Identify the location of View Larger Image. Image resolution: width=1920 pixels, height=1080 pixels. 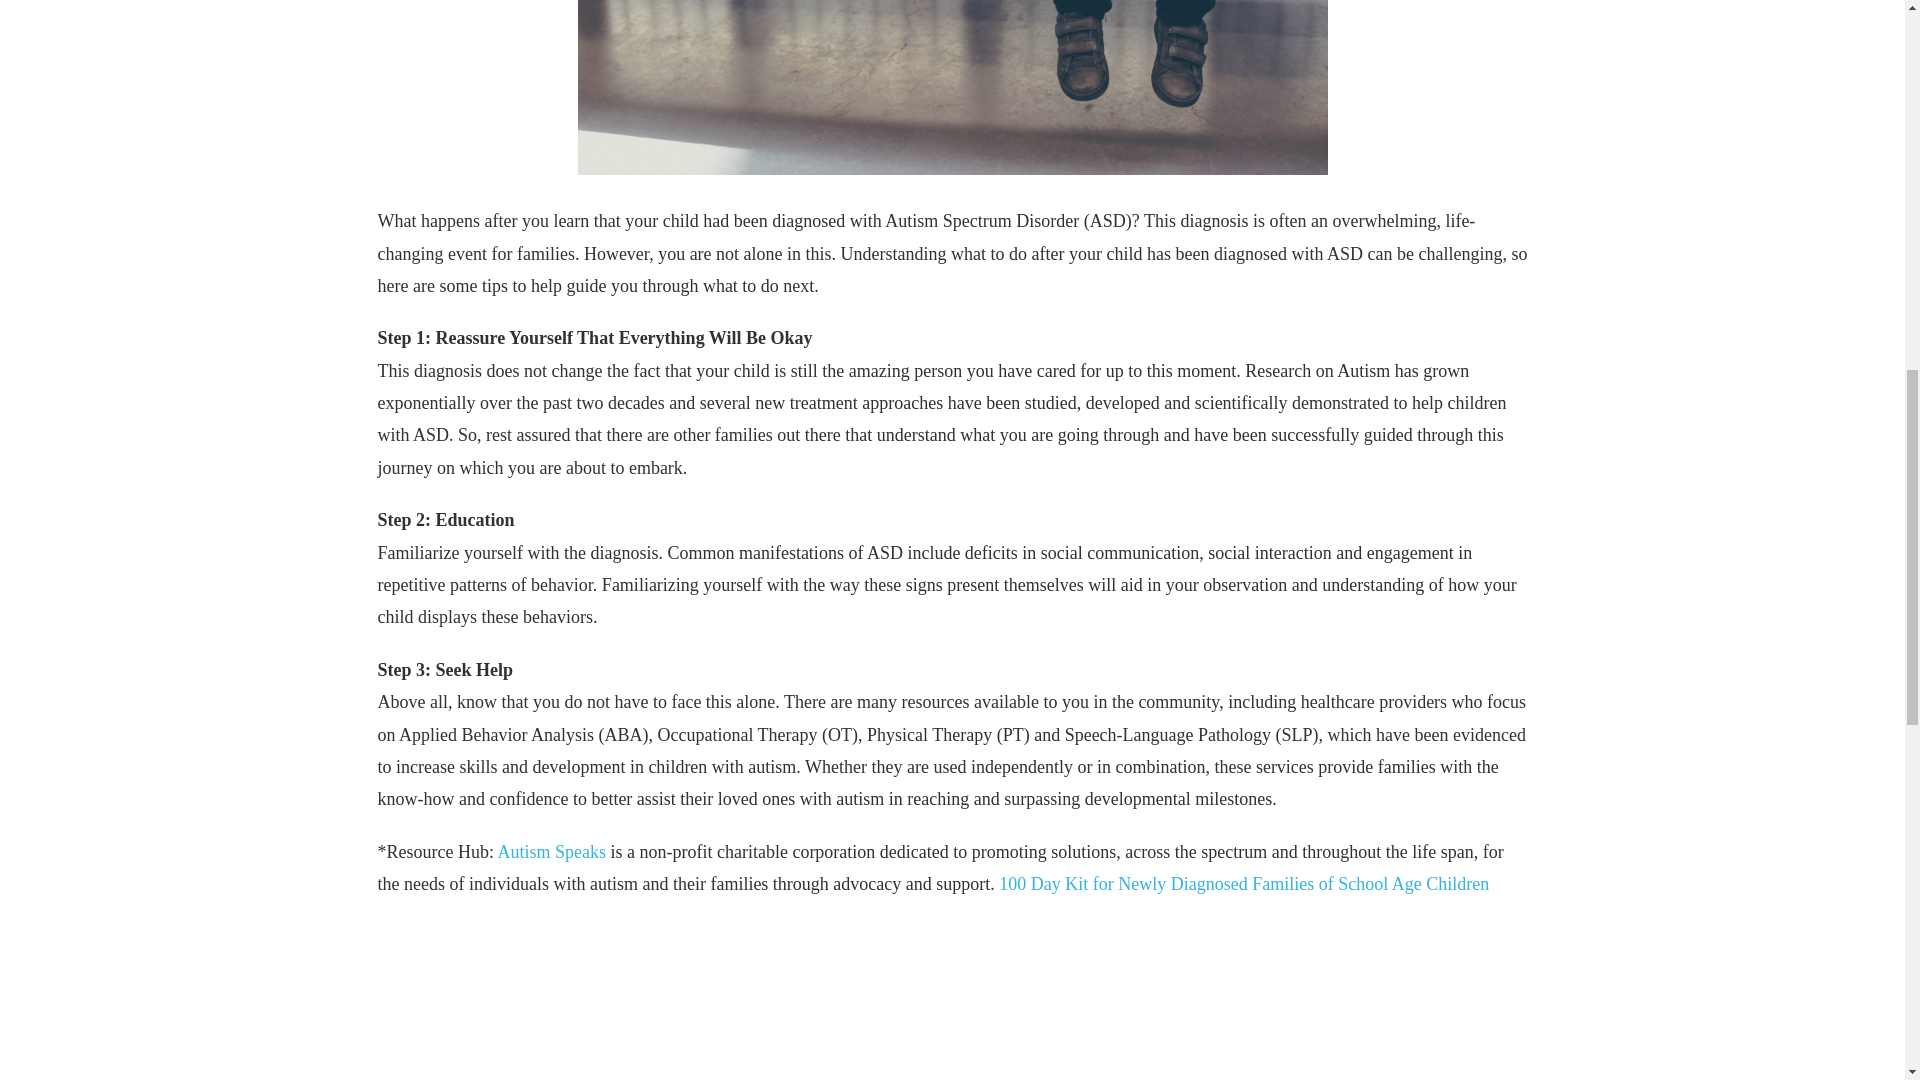
(953, 87).